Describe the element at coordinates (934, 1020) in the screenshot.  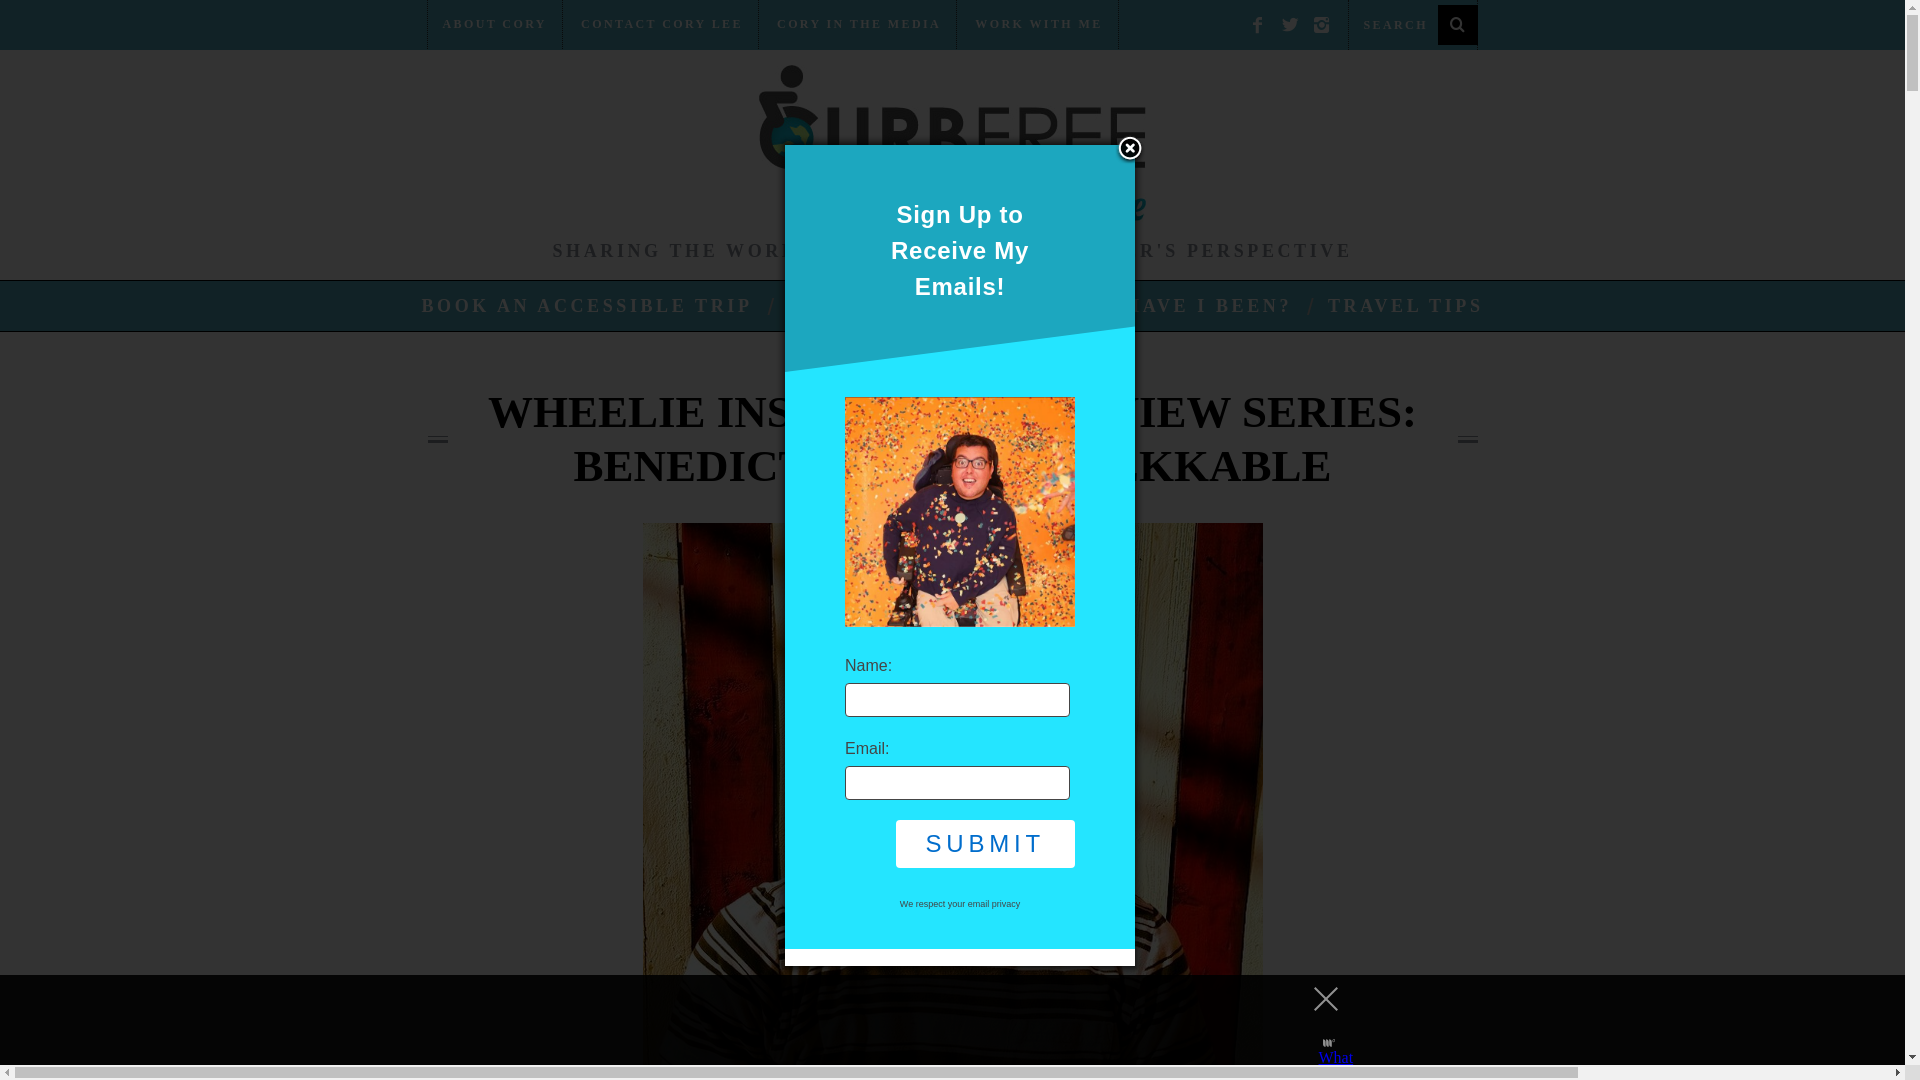
I see `3rd party ad content` at that location.